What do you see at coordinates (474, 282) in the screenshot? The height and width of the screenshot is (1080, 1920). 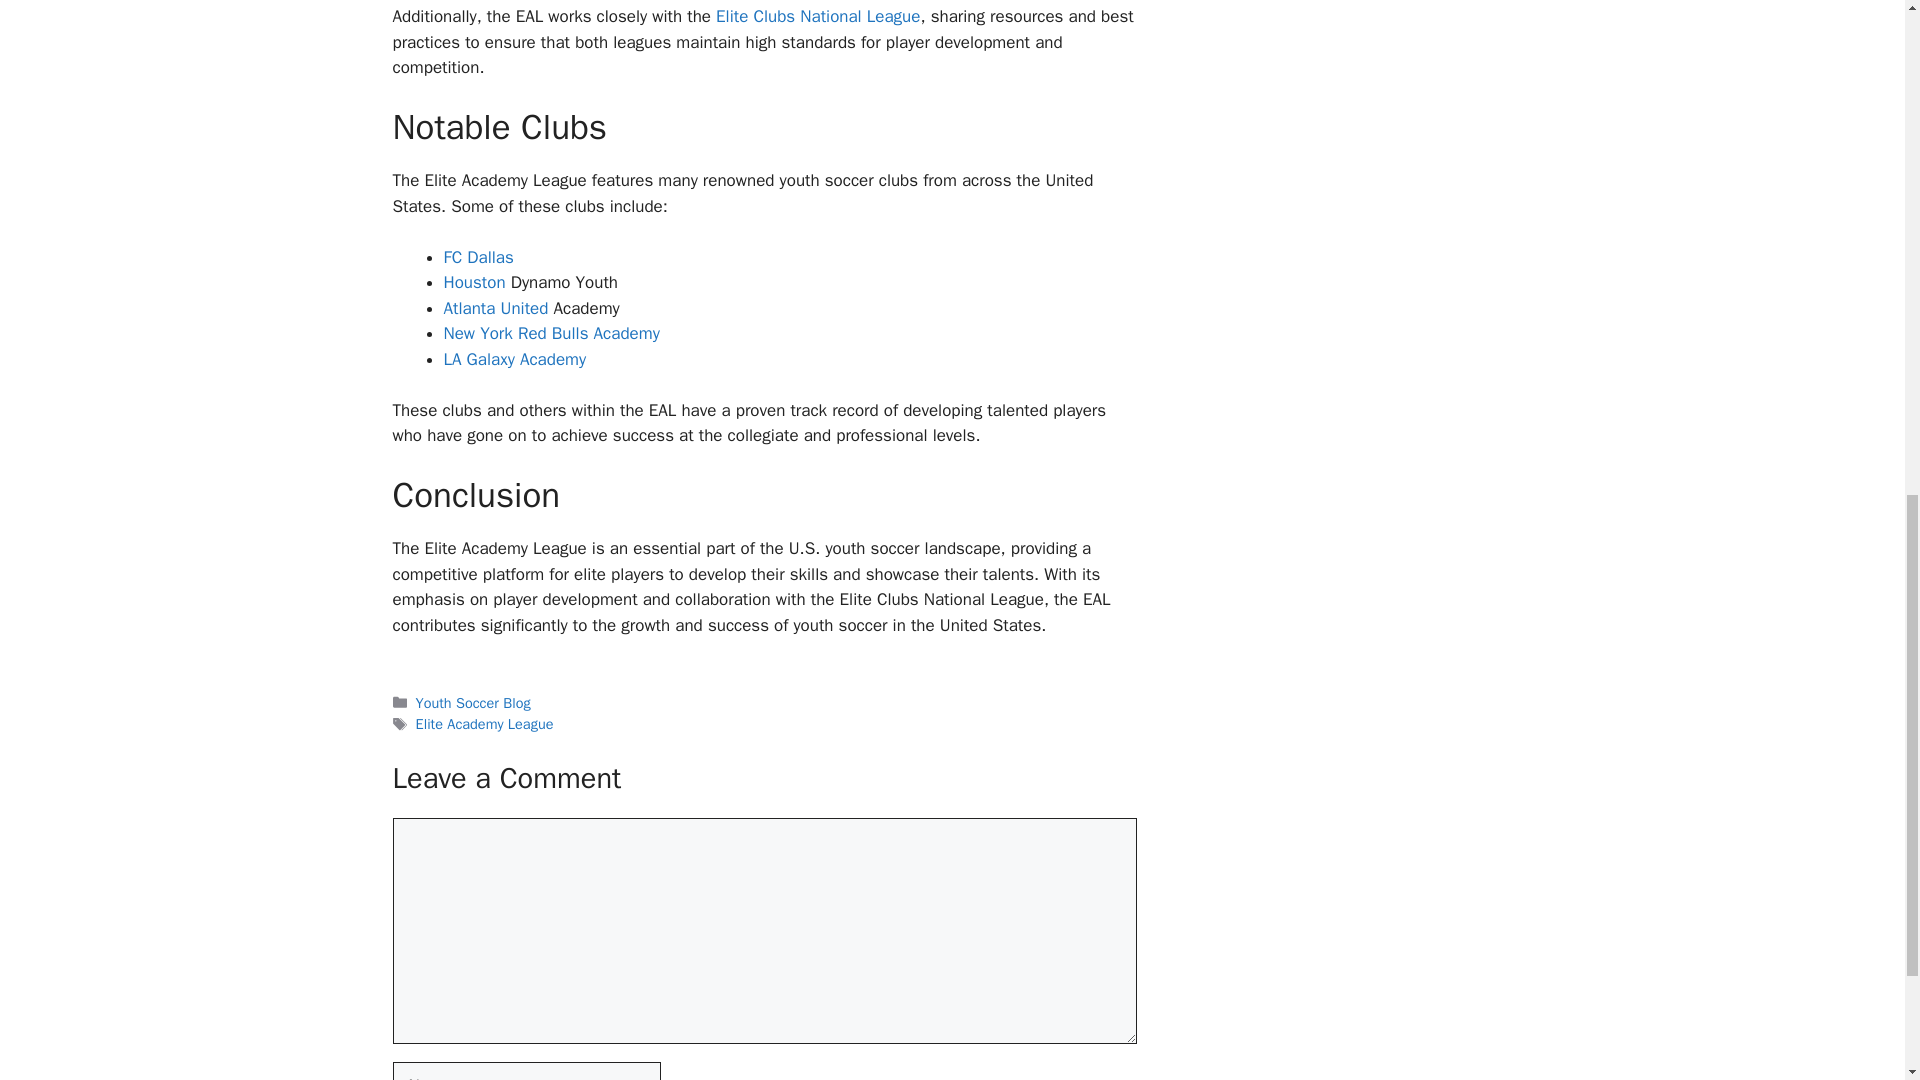 I see `Houston` at bounding box center [474, 282].